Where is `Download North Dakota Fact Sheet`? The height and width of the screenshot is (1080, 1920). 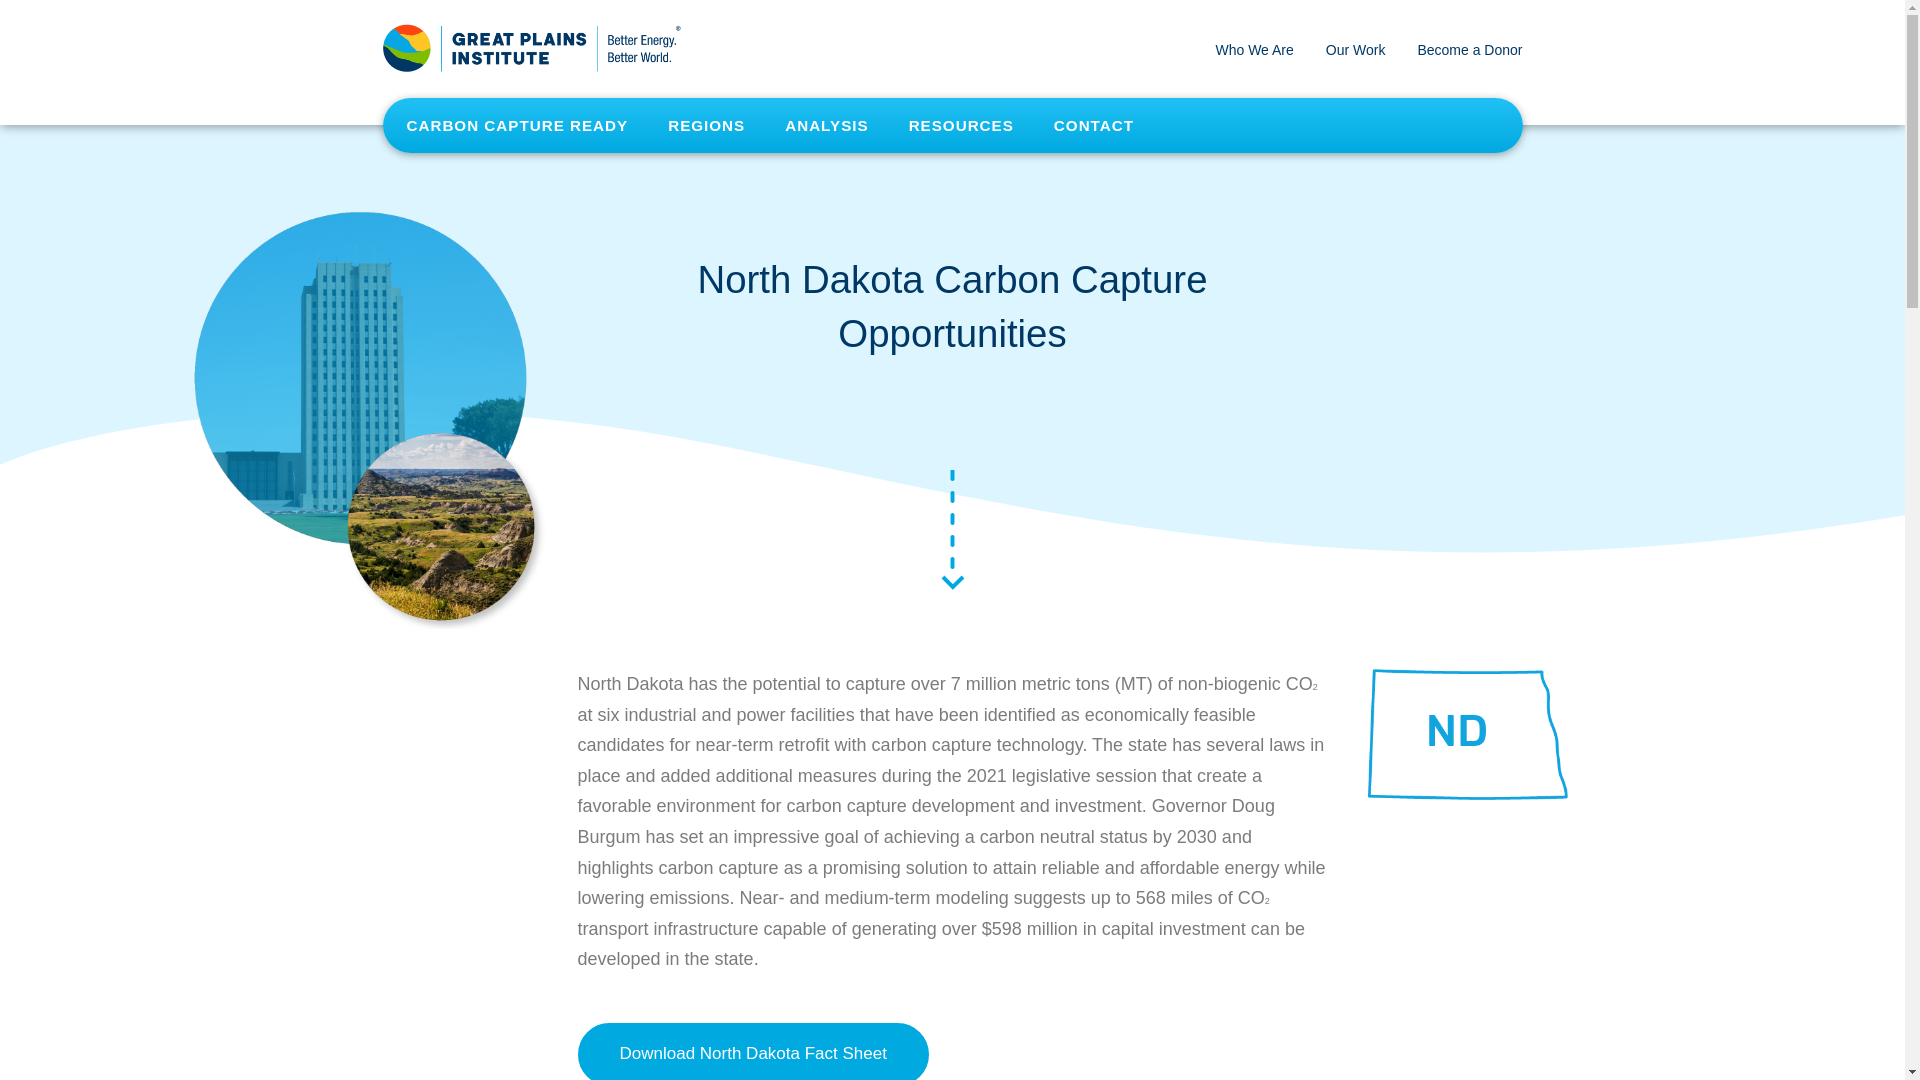
Download North Dakota Fact Sheet is located at coordinates (753, 1051).